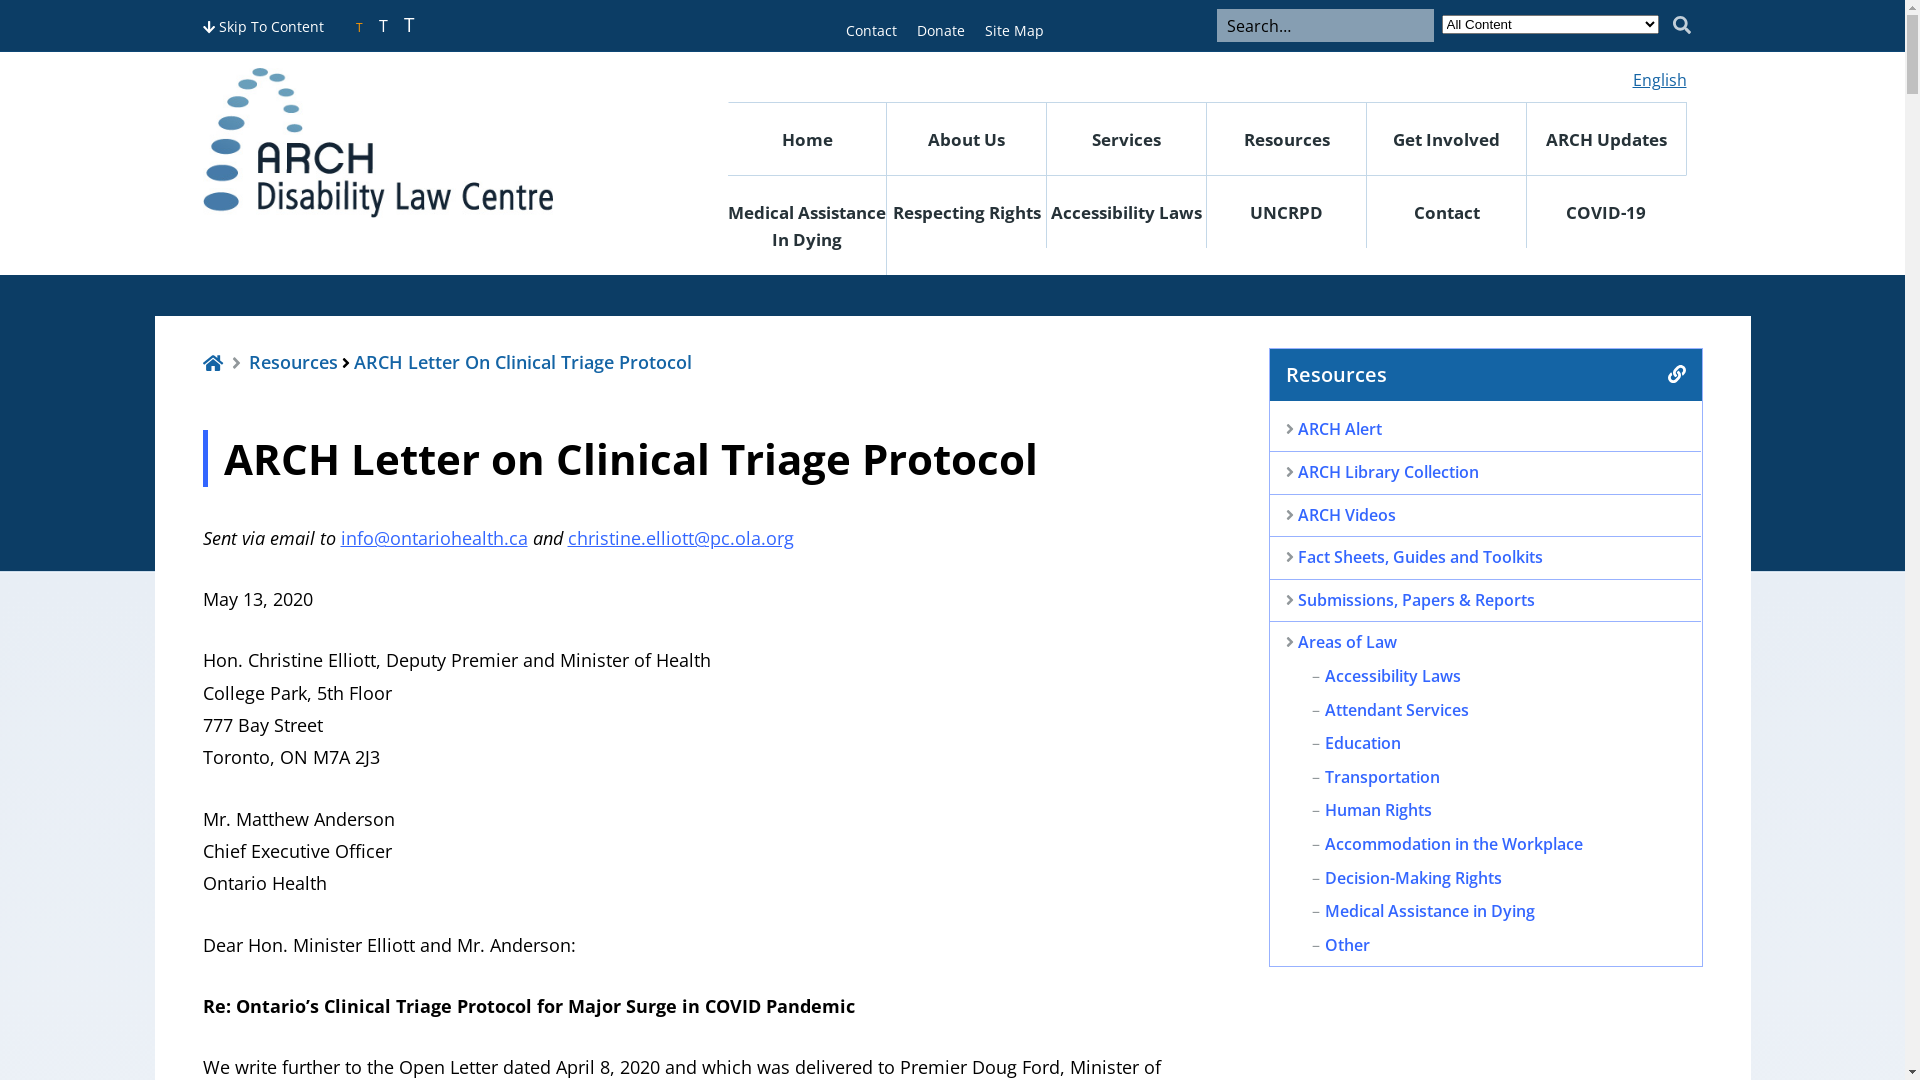 The width and height of the screenshot is (1920, 1080). Describe the element at coordinates (1348, 945) in the screenshot. I see `Other` at that location.